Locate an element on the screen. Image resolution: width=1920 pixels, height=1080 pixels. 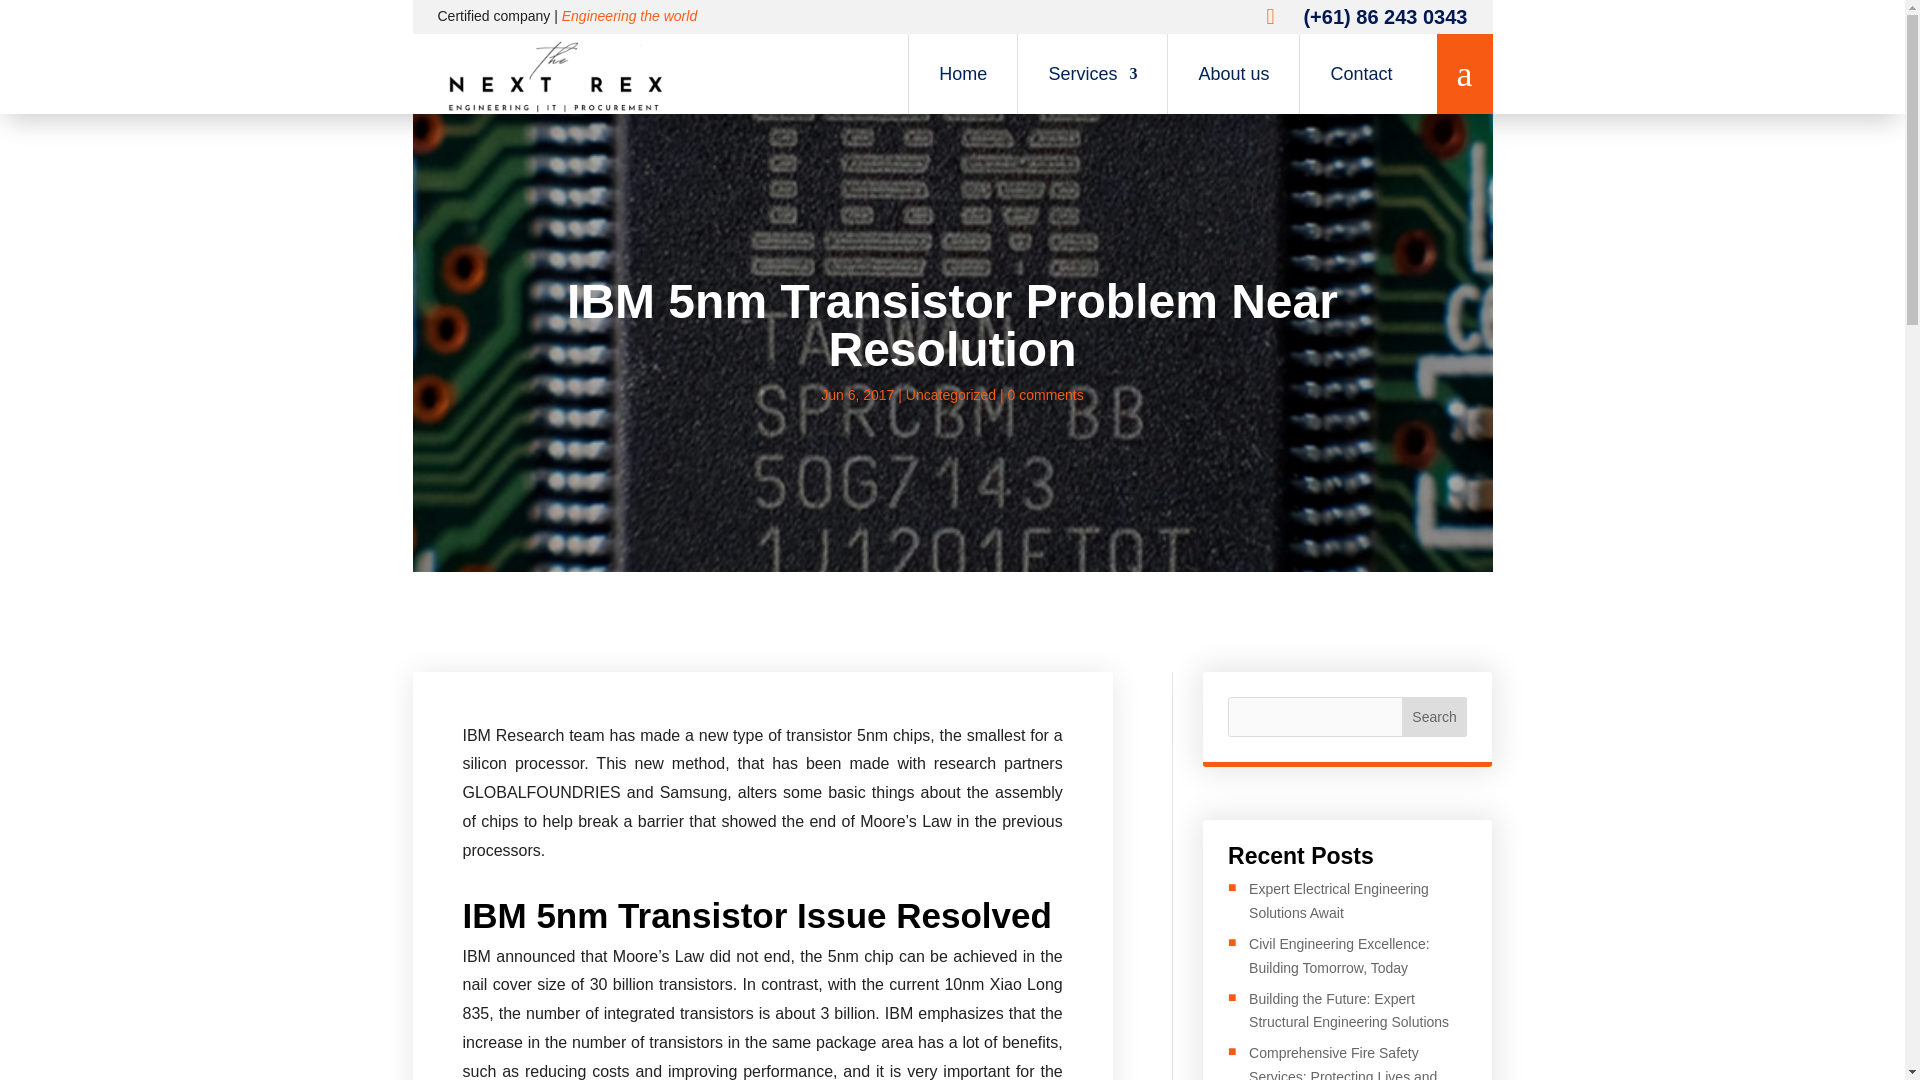
Services is located at coordinates (1092, 74).